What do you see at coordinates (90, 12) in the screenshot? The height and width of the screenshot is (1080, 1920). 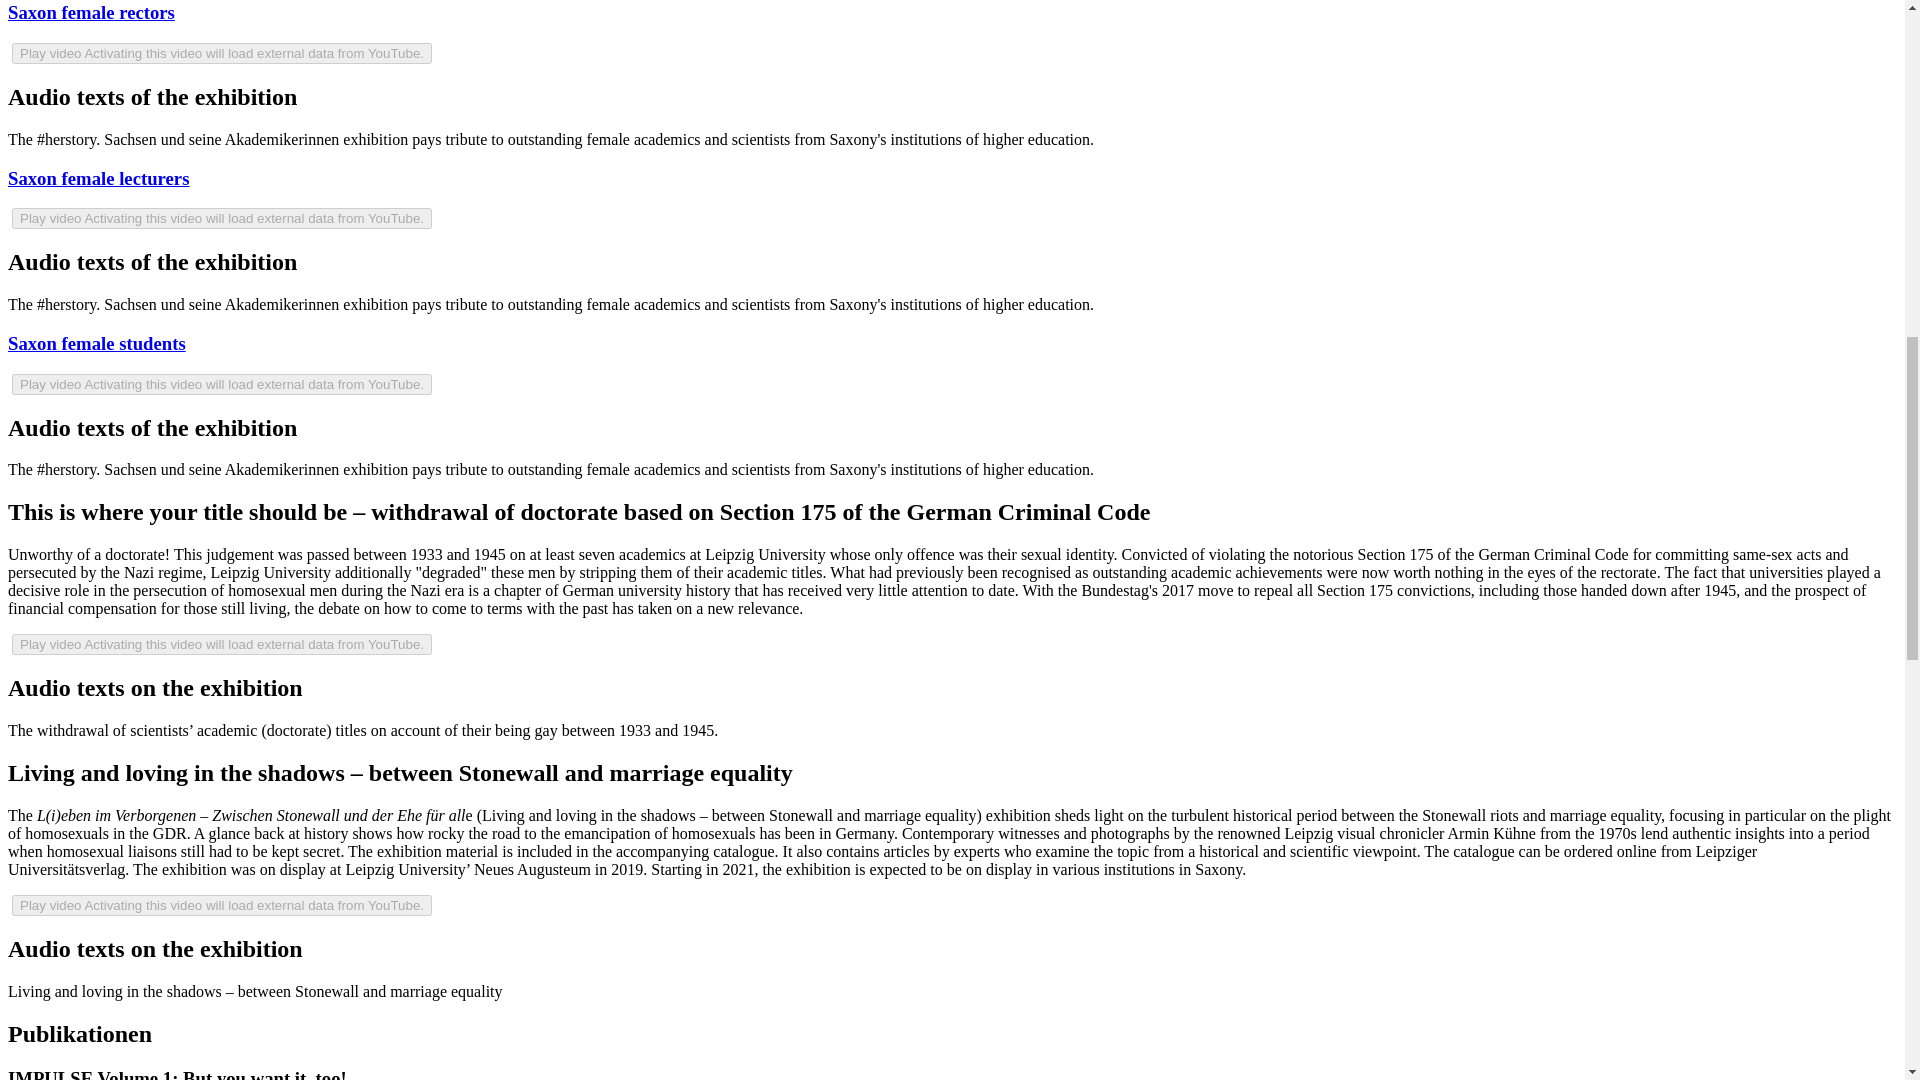 I see `Saxon female rectors` at bounding box center [90, 12].